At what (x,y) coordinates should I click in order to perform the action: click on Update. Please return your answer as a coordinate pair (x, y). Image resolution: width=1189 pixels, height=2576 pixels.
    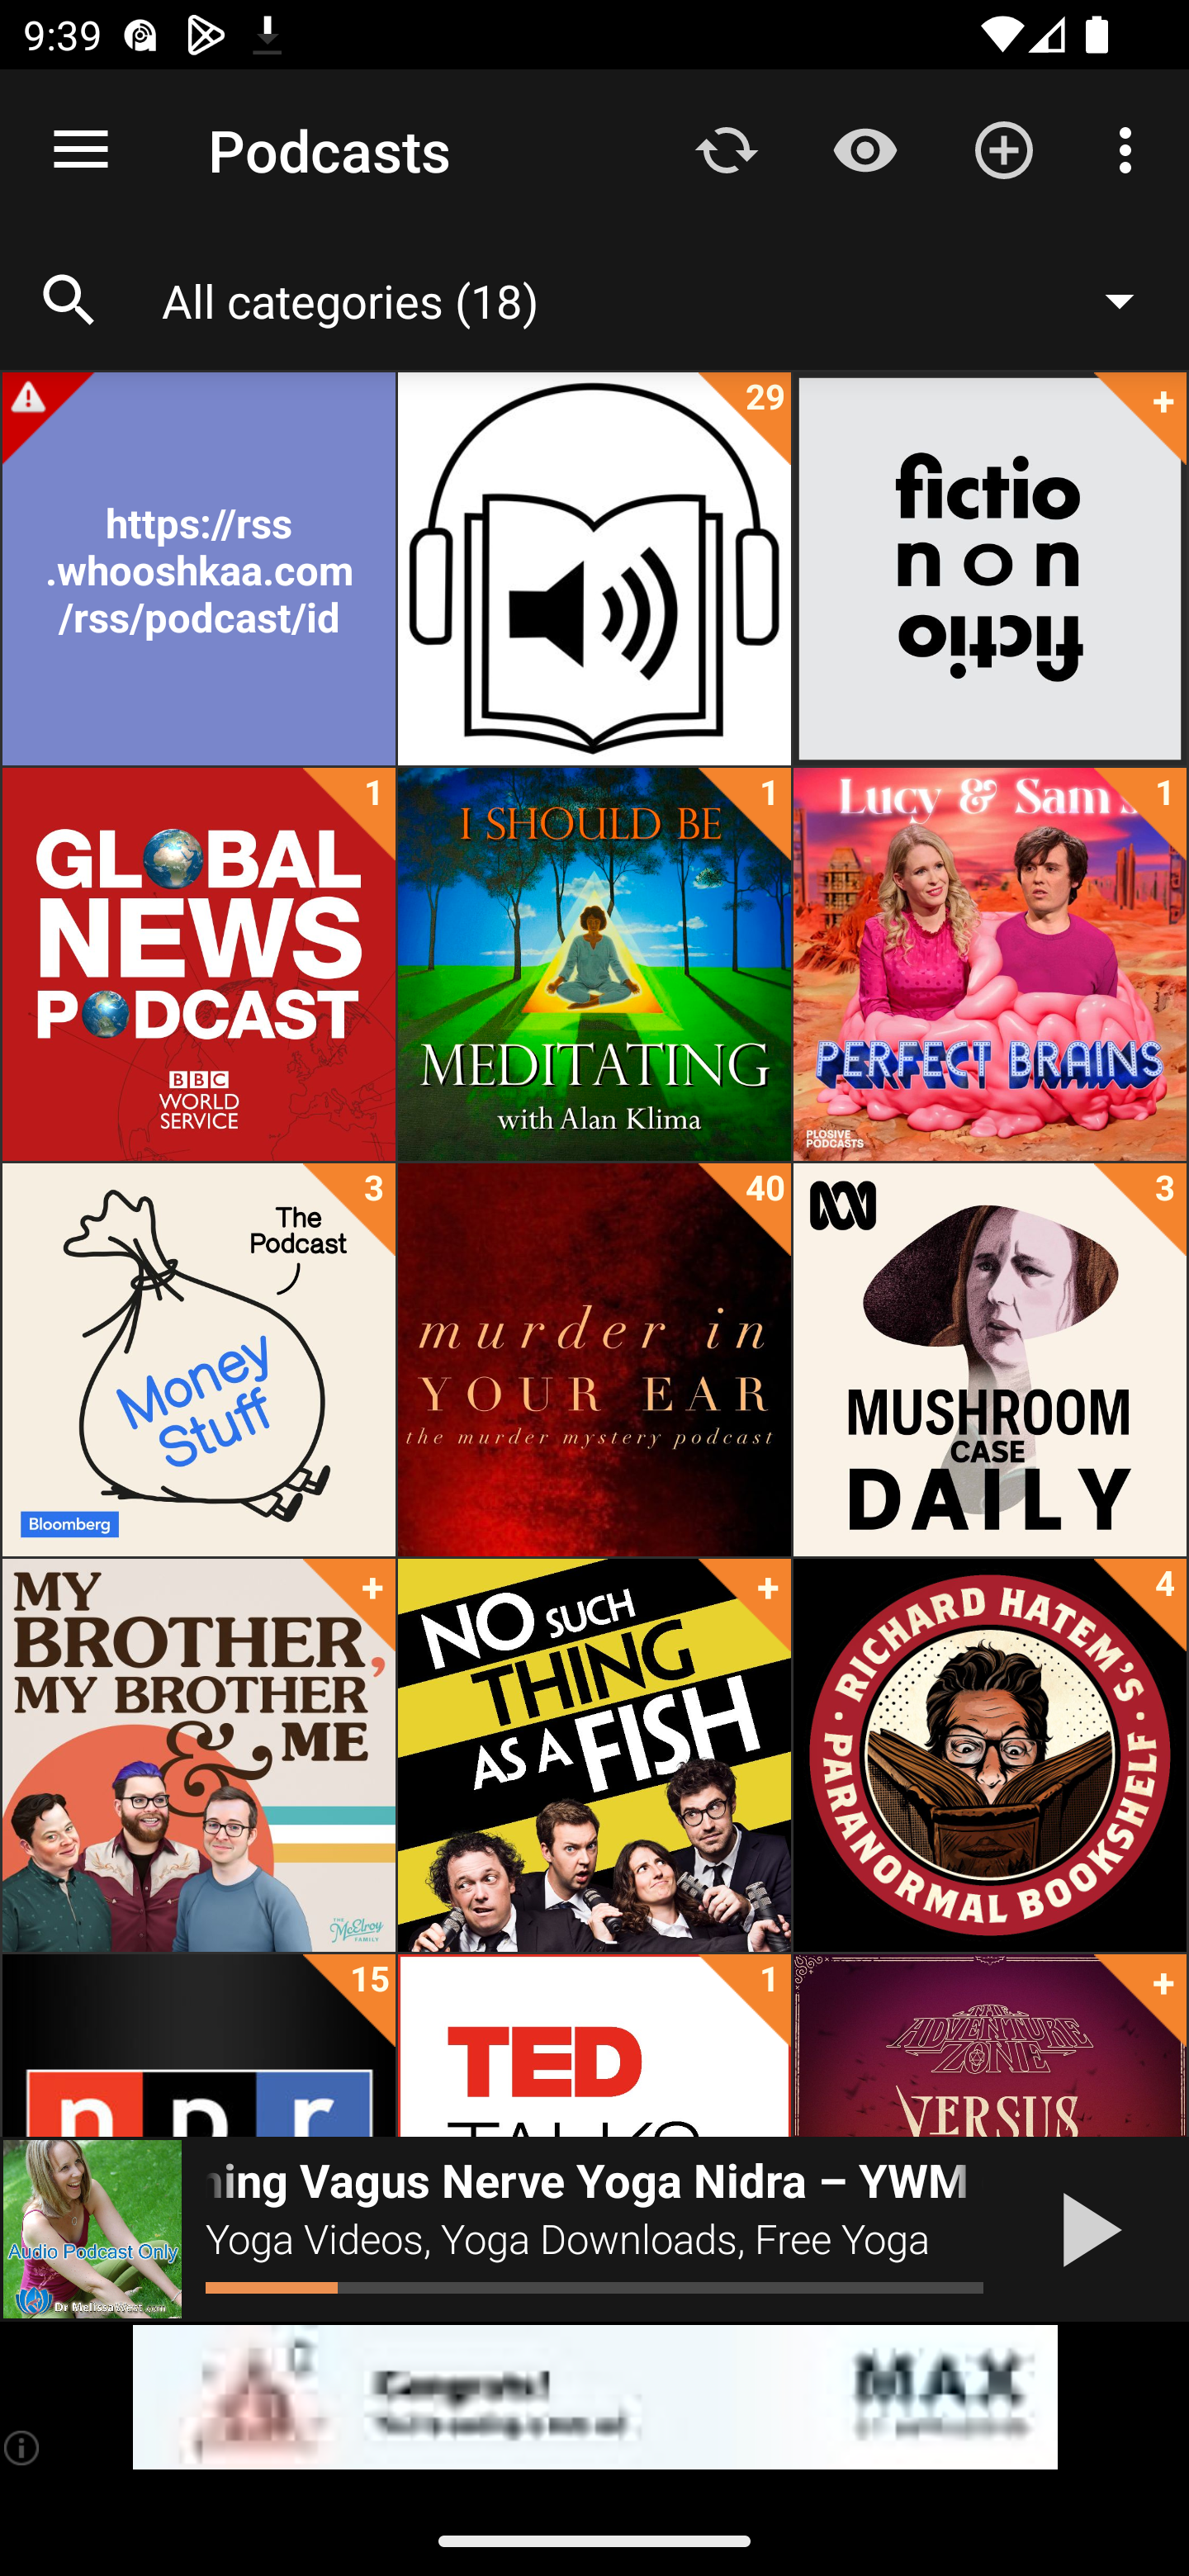
    Looking at the image, I should click on (727, 149).